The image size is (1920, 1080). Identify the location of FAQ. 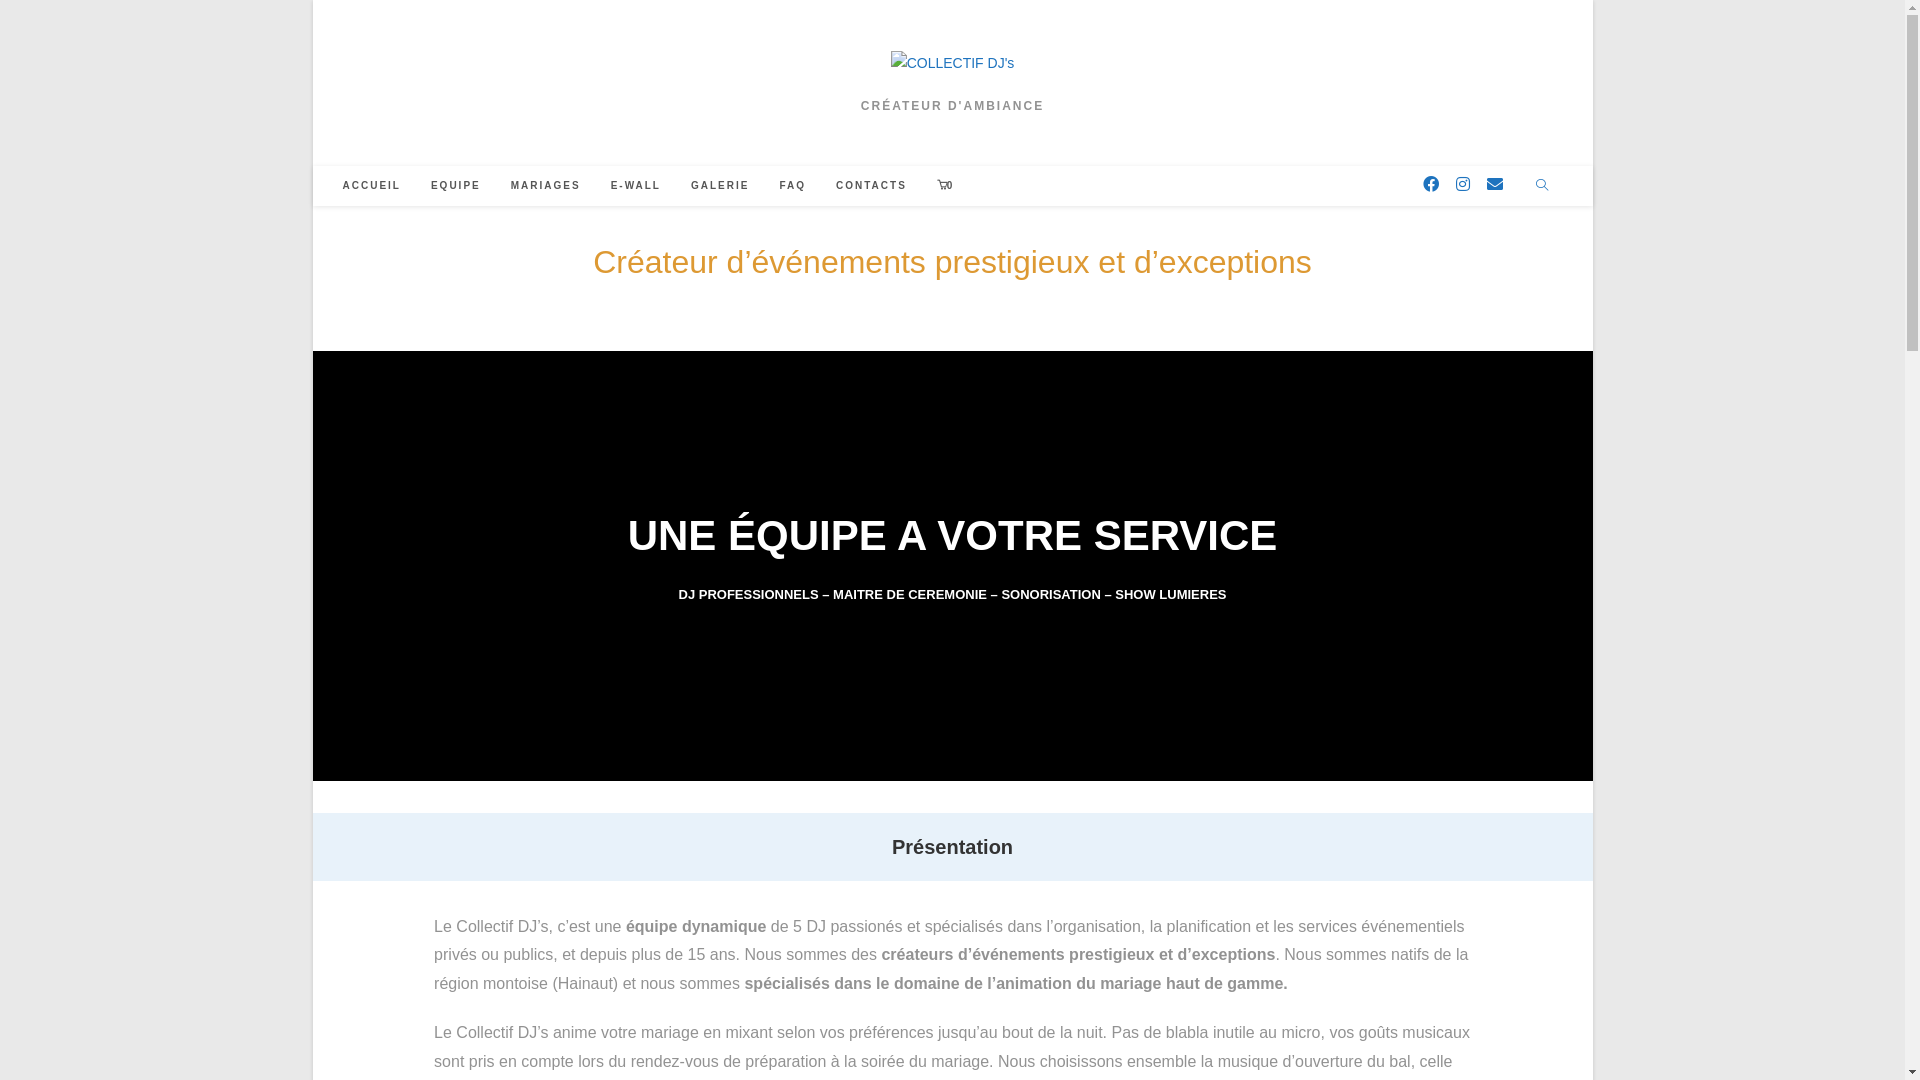
(792, 186).